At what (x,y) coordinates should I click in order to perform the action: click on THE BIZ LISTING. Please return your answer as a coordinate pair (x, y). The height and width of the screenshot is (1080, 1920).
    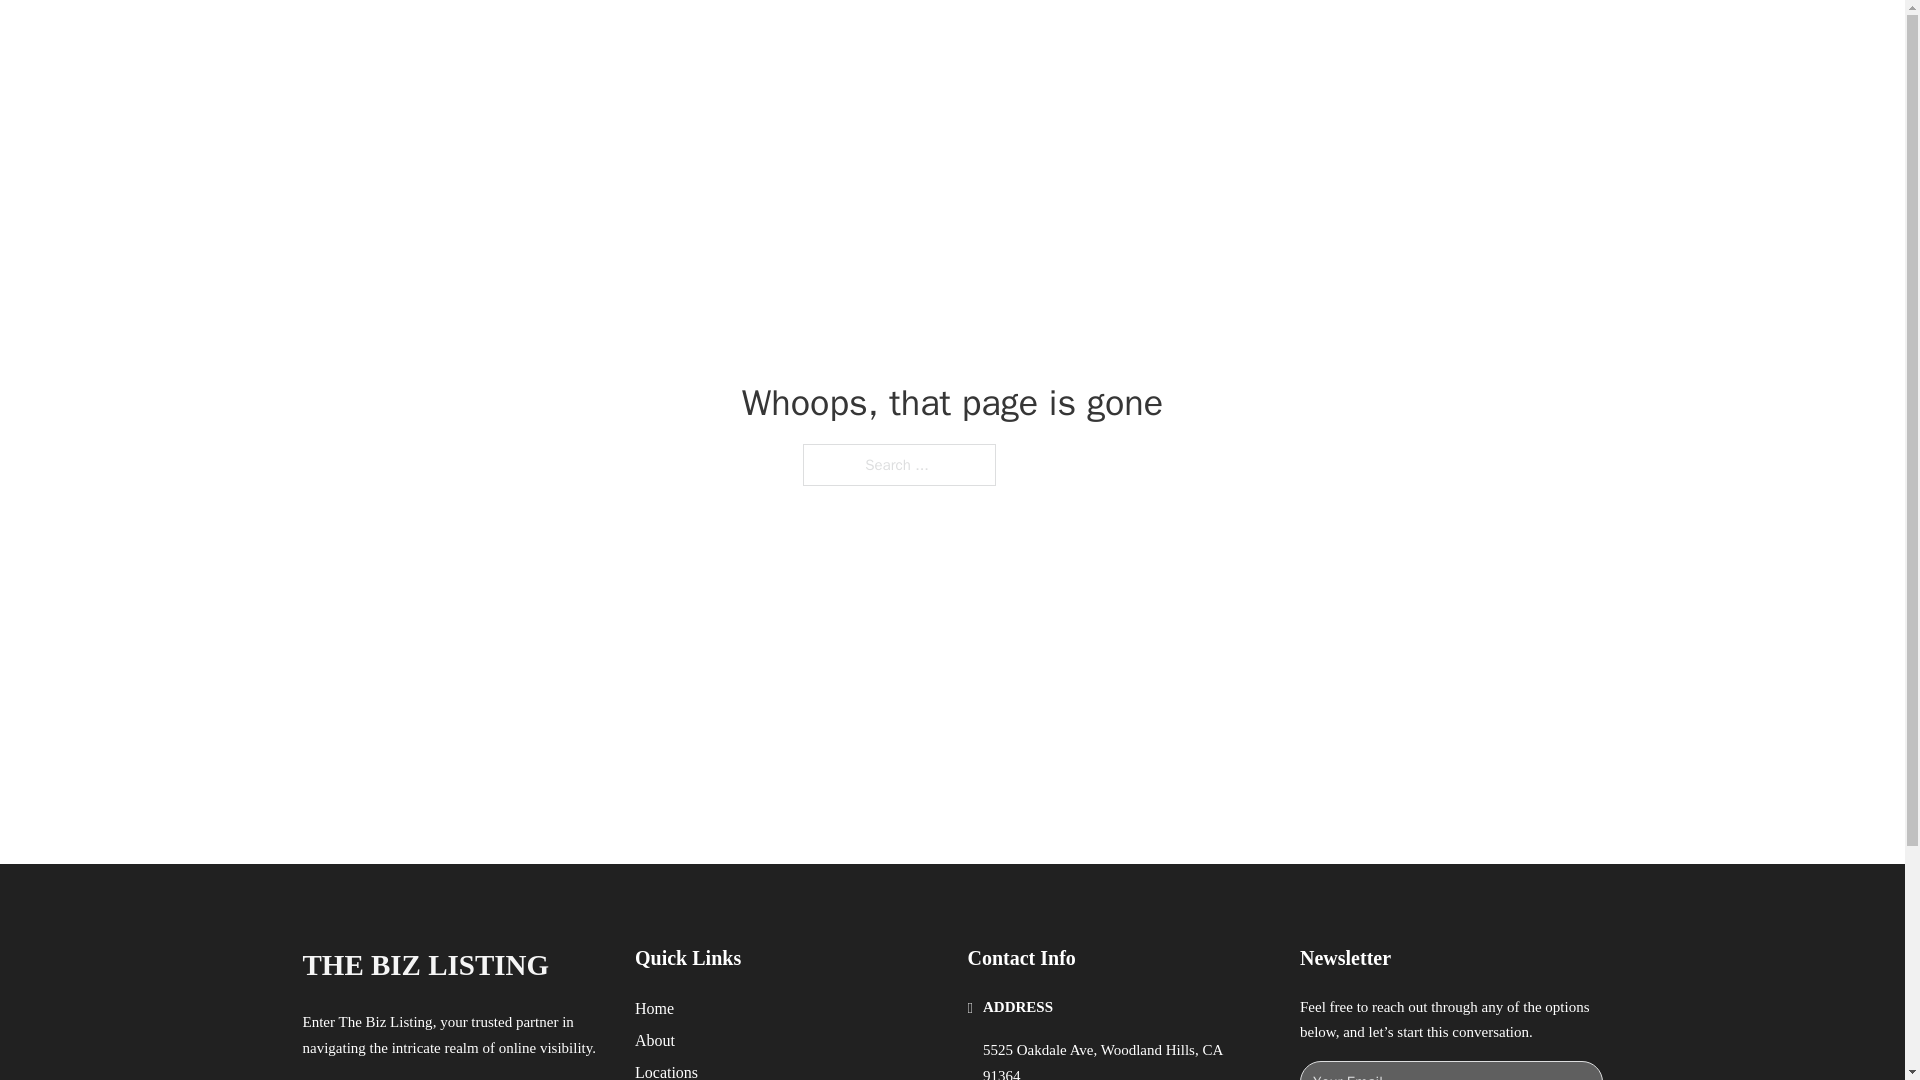
    Looking at the image, I should click on (519, 38).